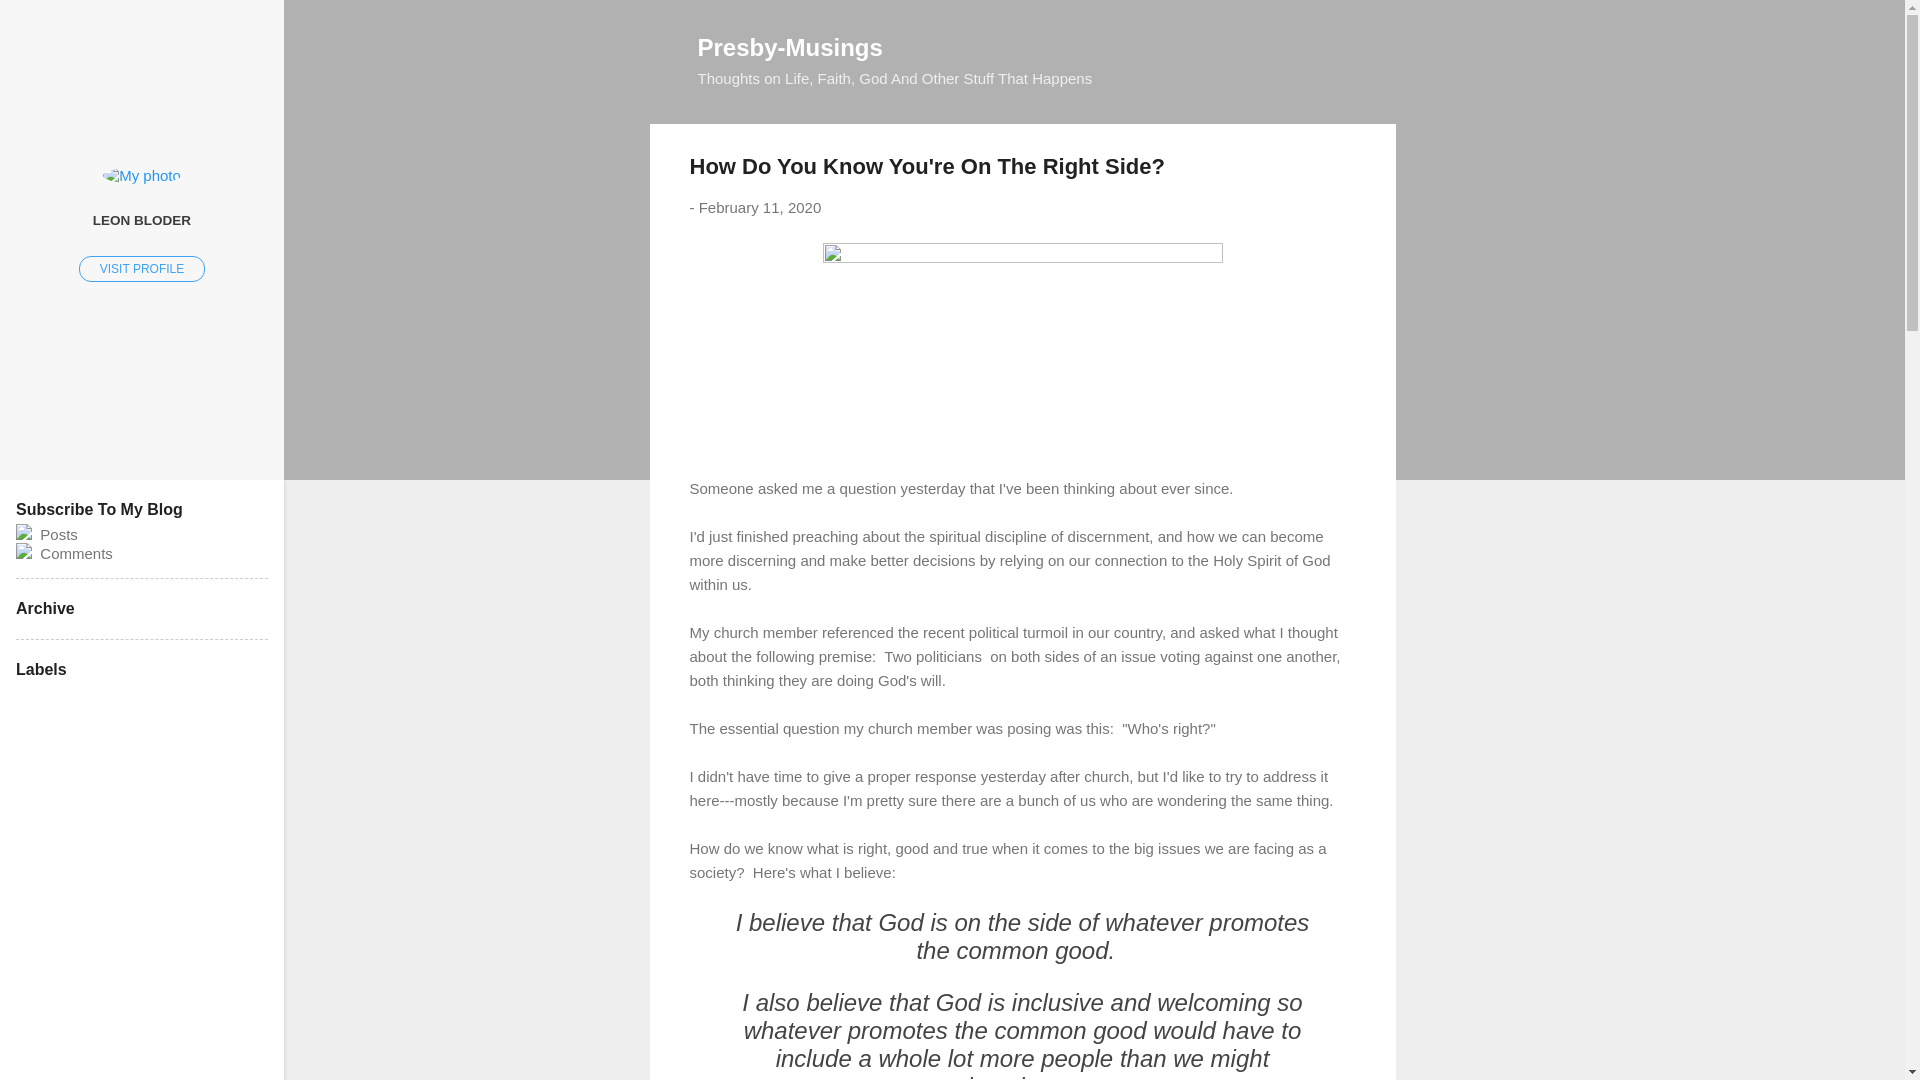 The width and height of the screenshot is (1920, 1080). What do you see at coordinates (760, 207) in the screenshot?
I see `February 11, 2020` at bounding box center [760, 207].